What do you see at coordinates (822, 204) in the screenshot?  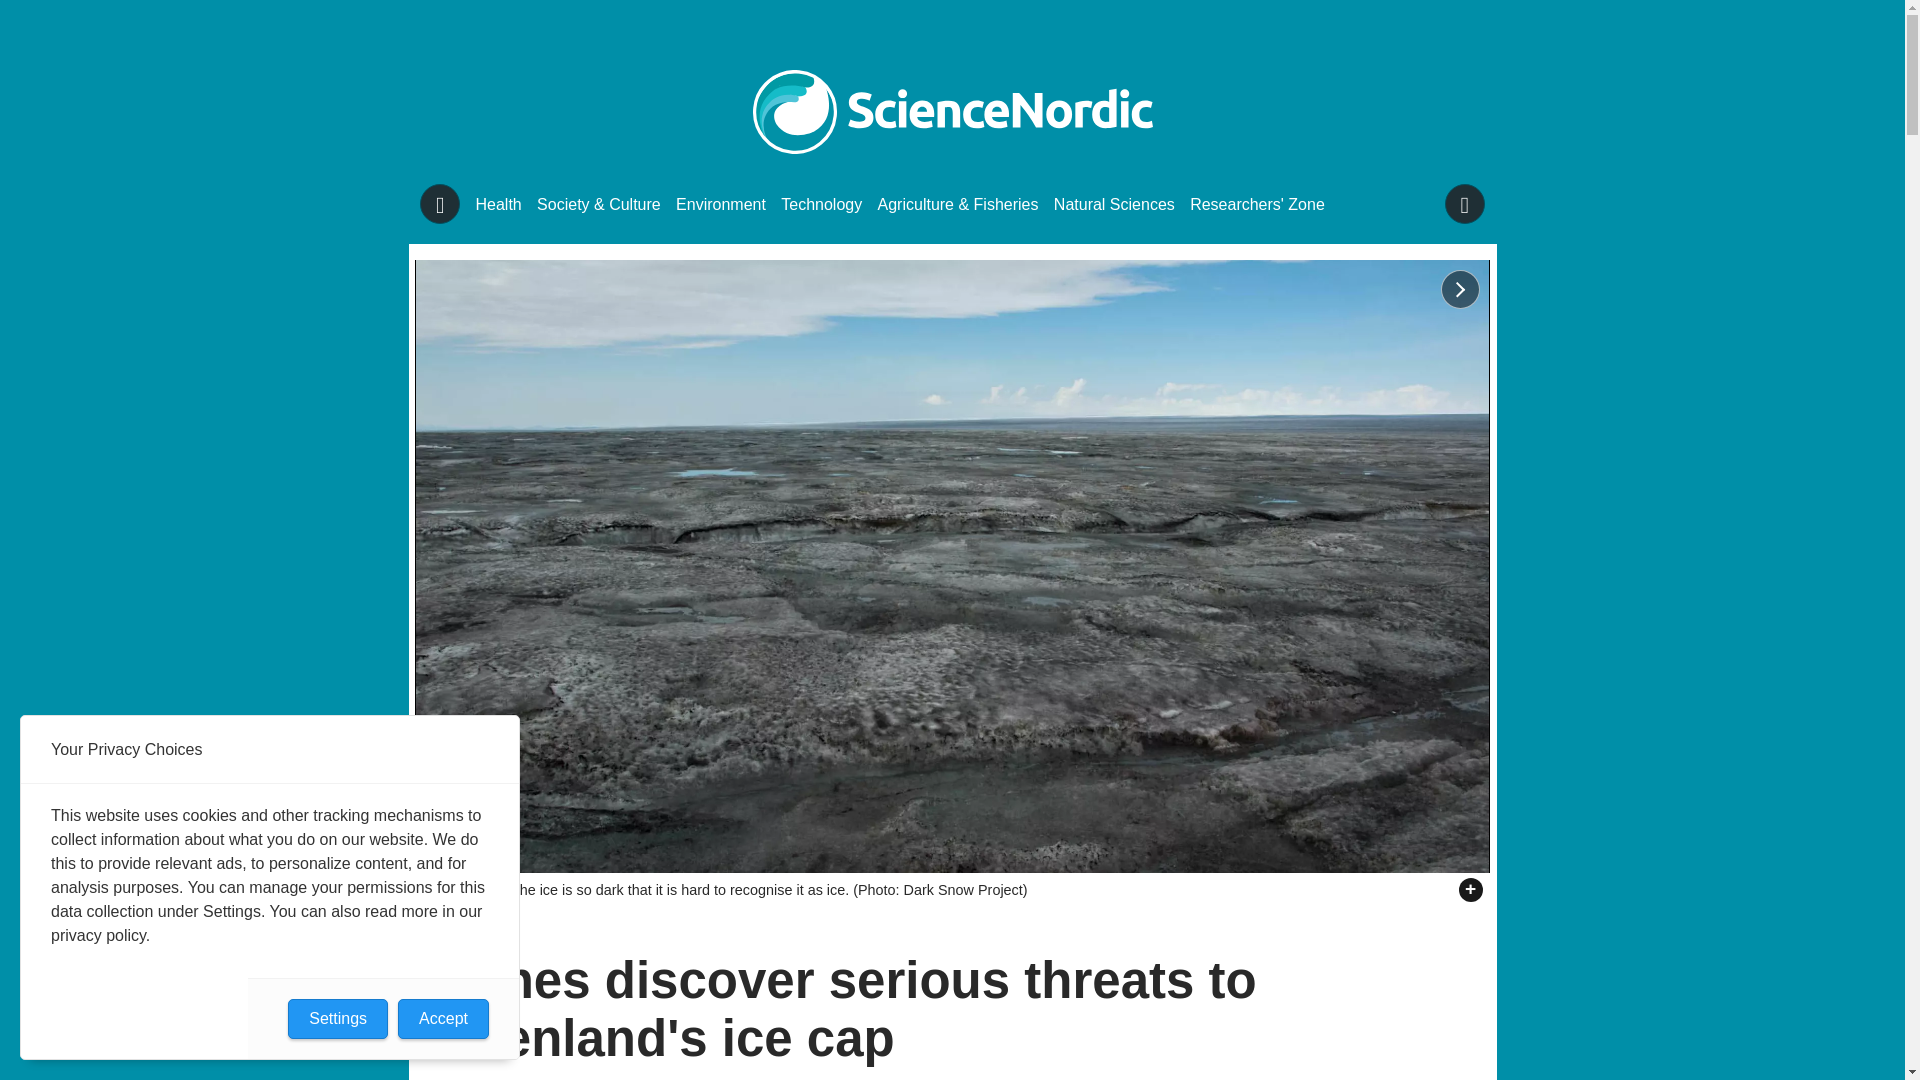 I see `Technology` at bounding box center [822, 204].